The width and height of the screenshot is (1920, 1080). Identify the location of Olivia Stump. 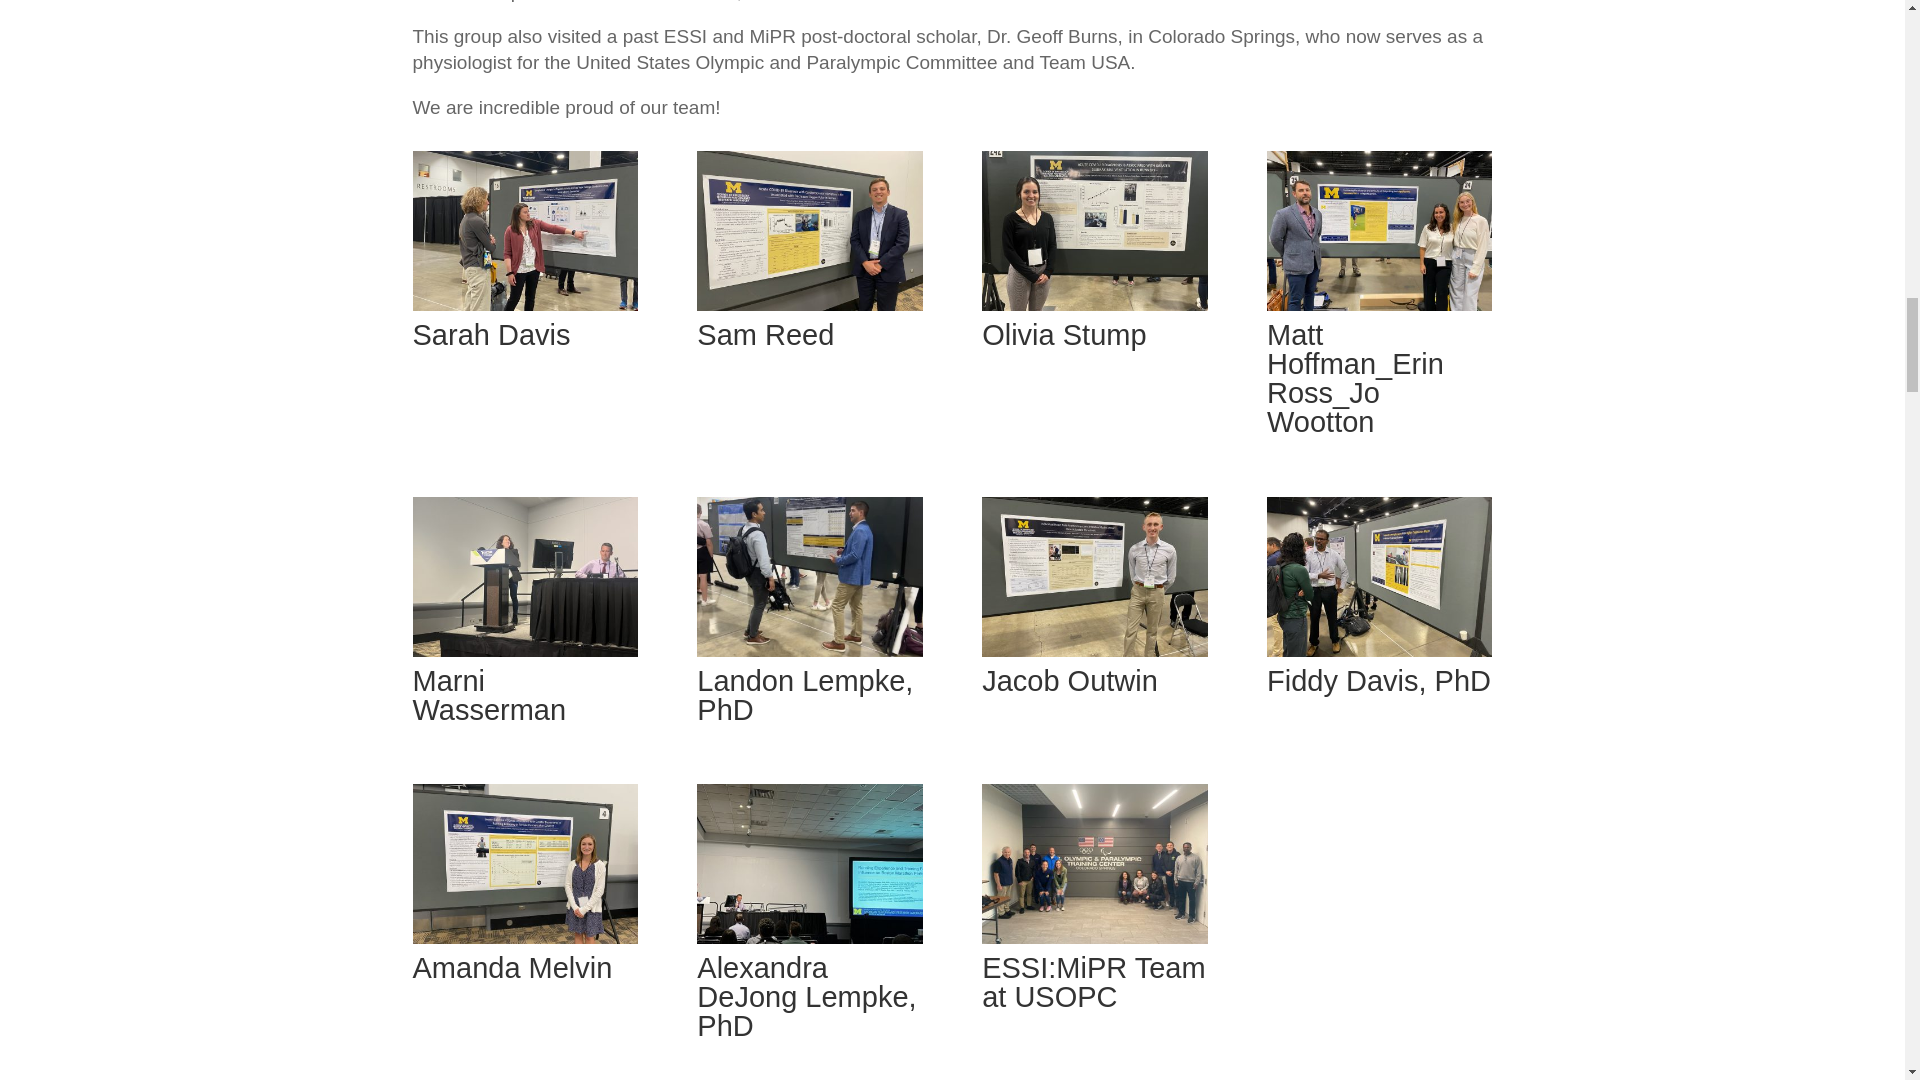
(1094, 304).